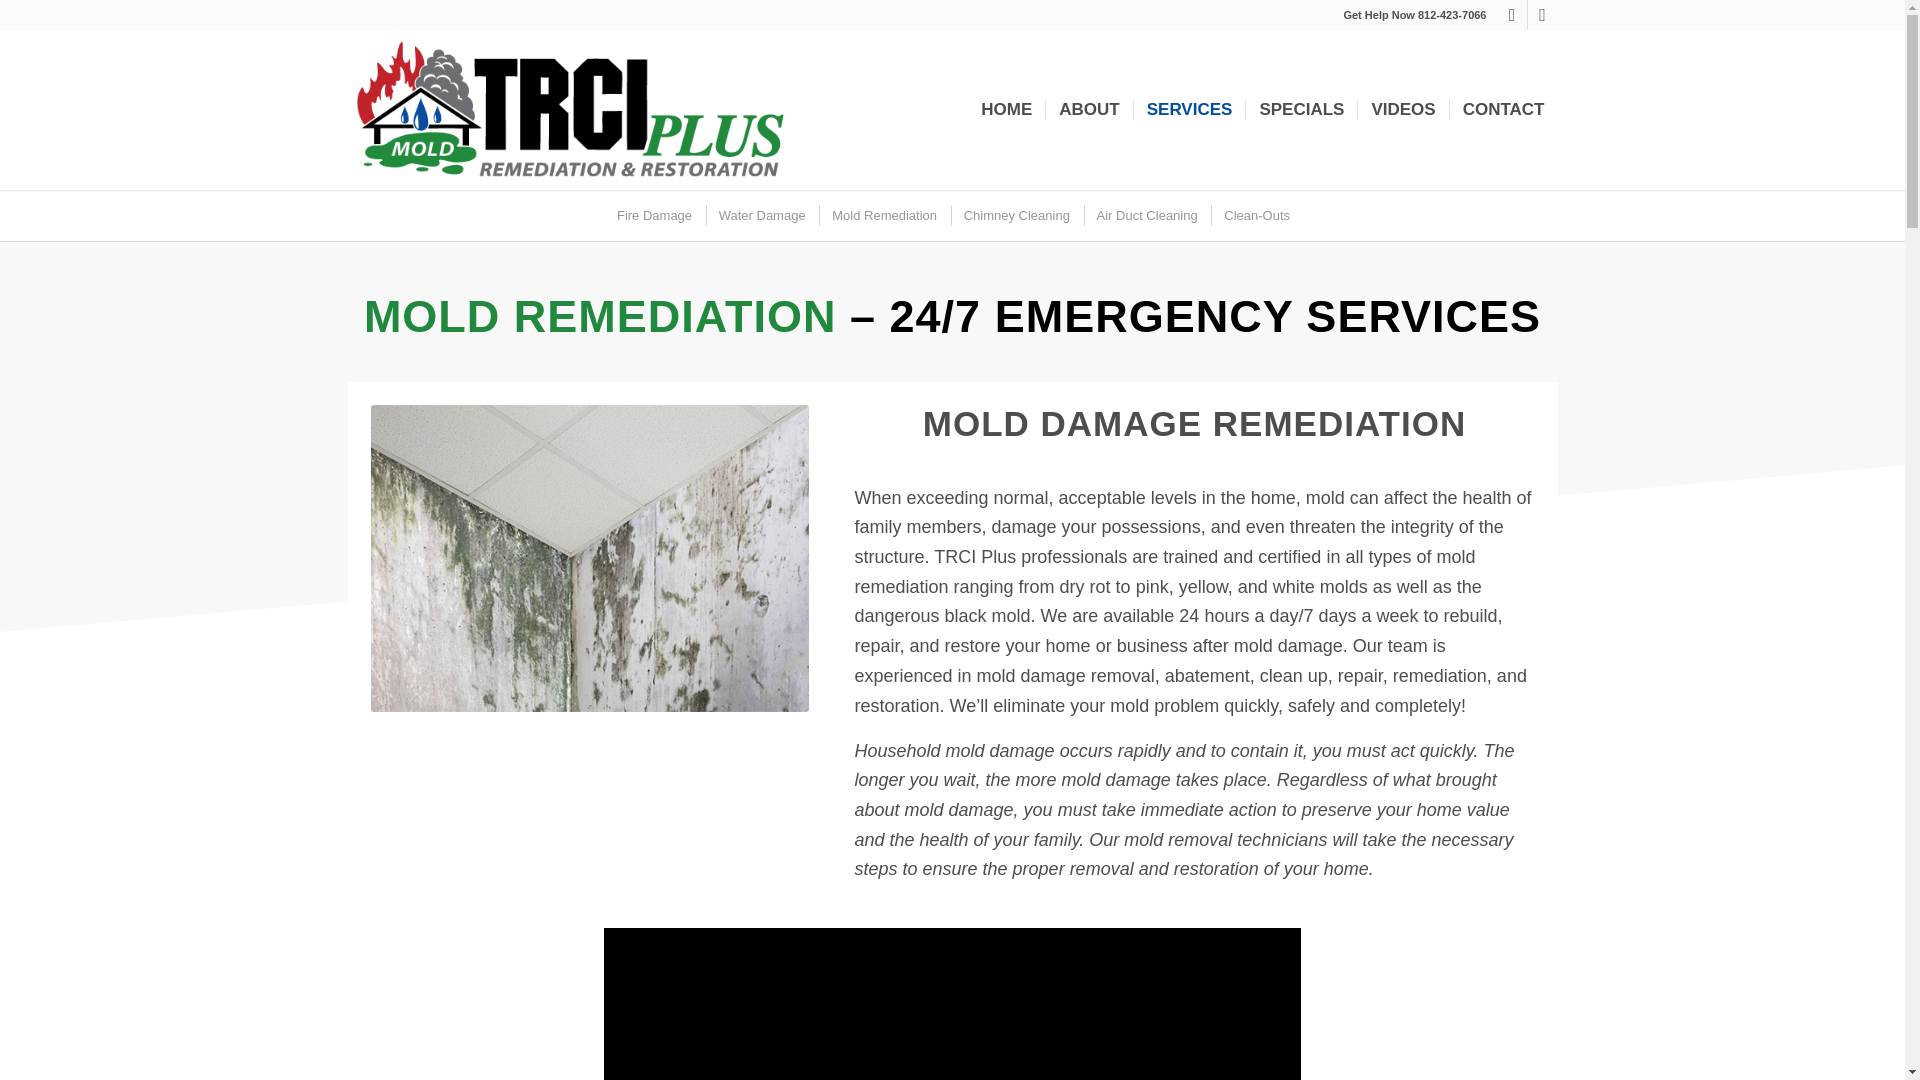  Describe the element at coordinates (1542, 15) in the screenshot. I see `Mail` at that location.